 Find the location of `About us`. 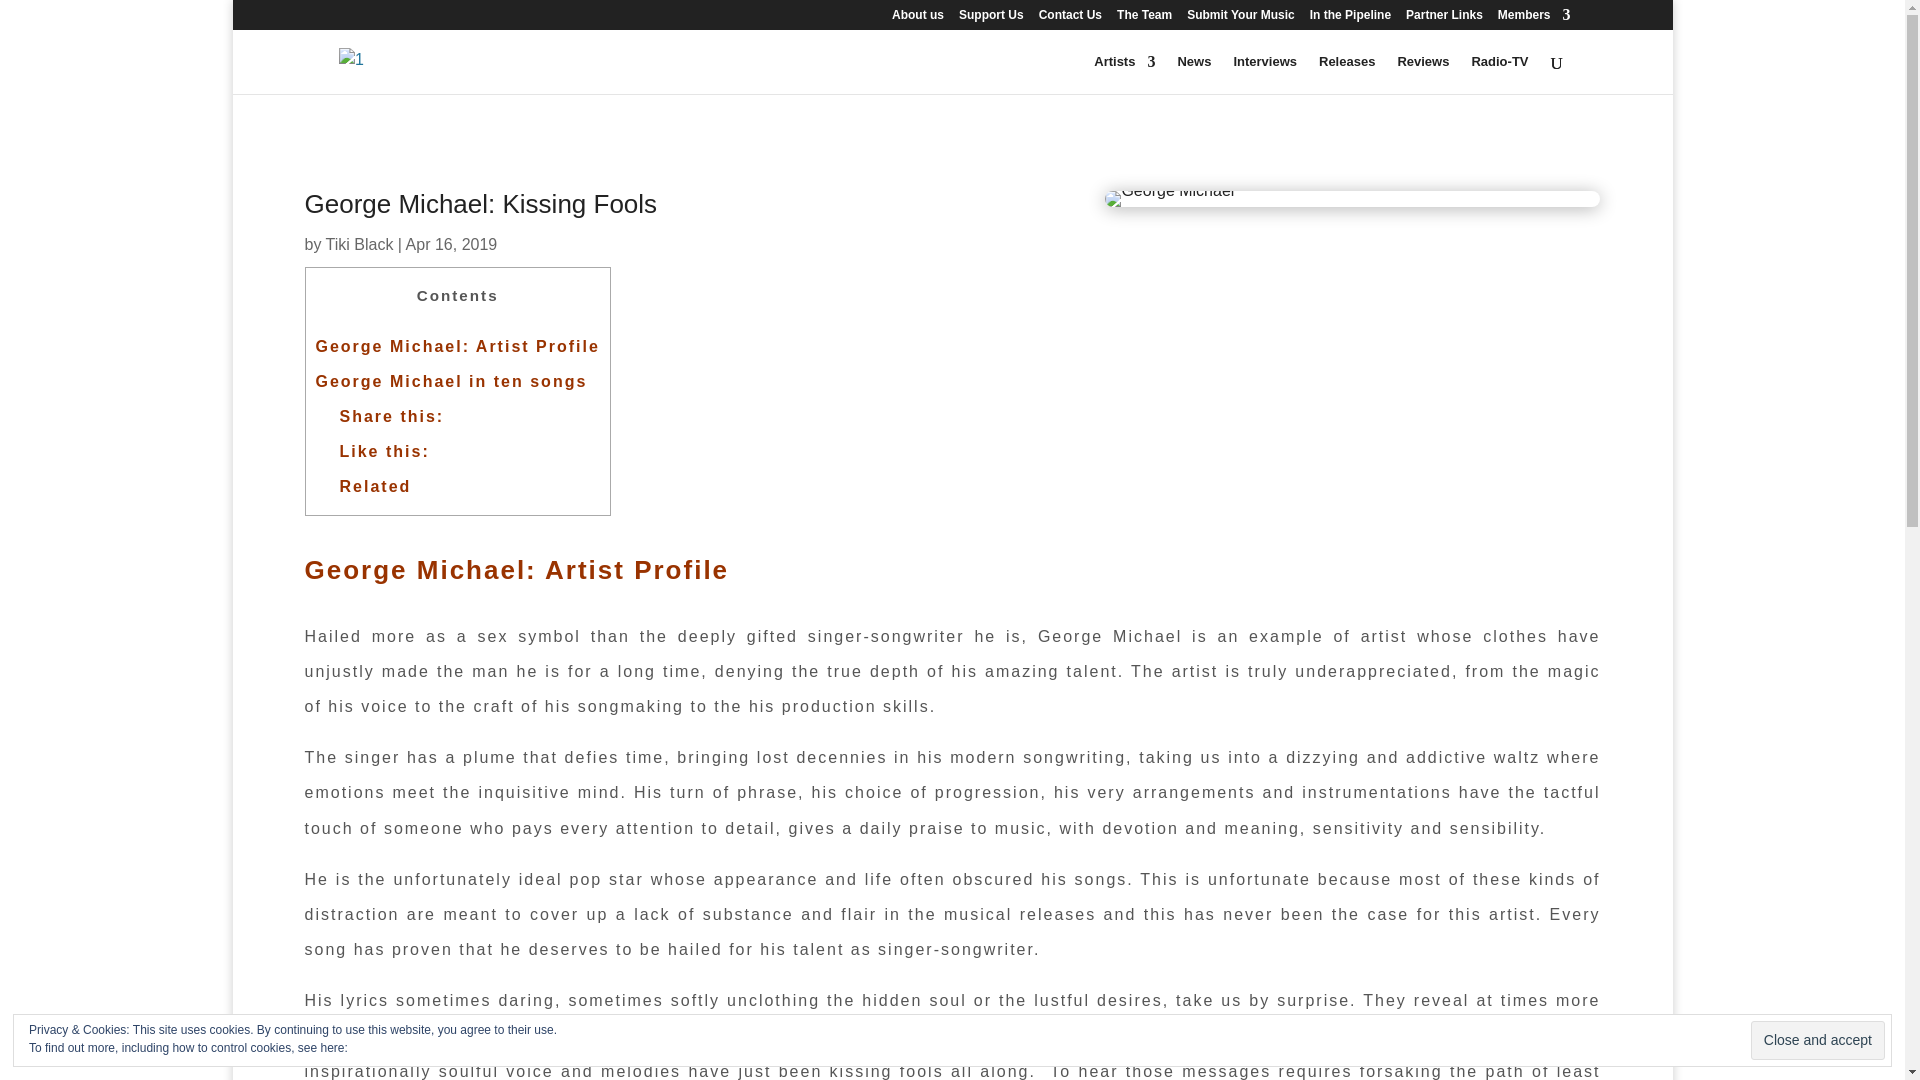

About us is located at coordinates (918, 19).